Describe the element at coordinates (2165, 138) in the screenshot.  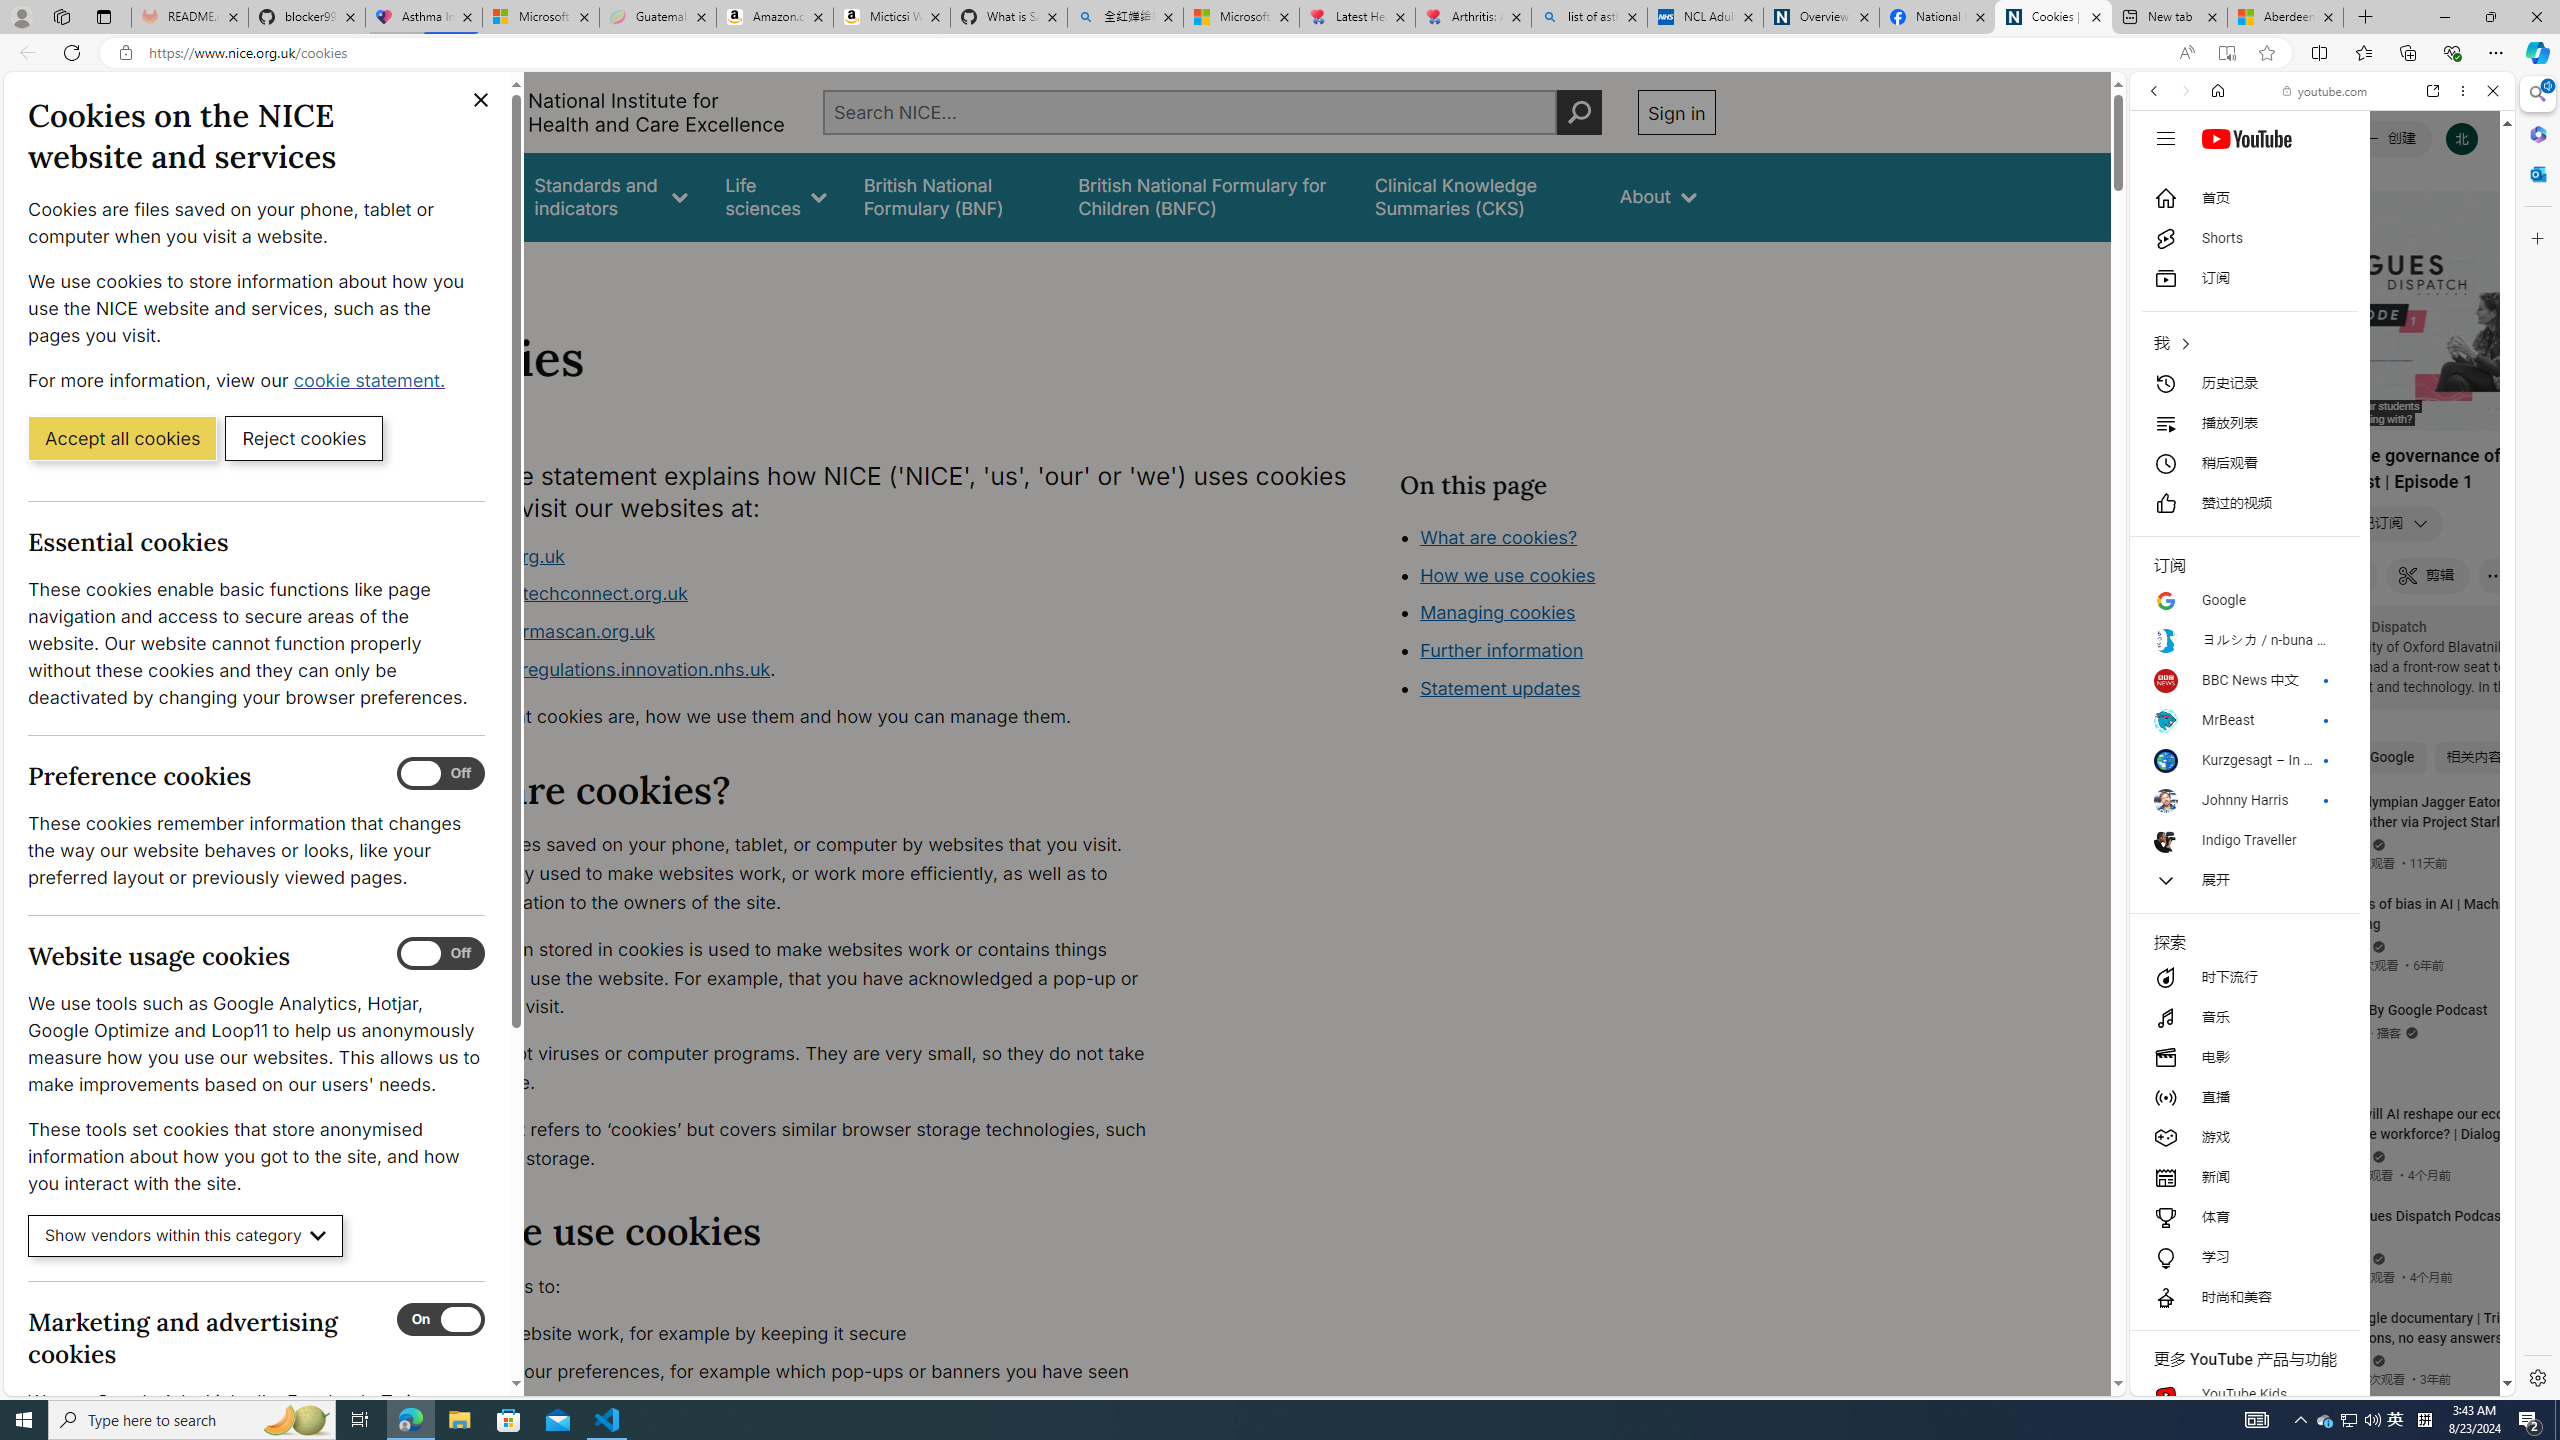
I see `AutomationID: button` at that location.